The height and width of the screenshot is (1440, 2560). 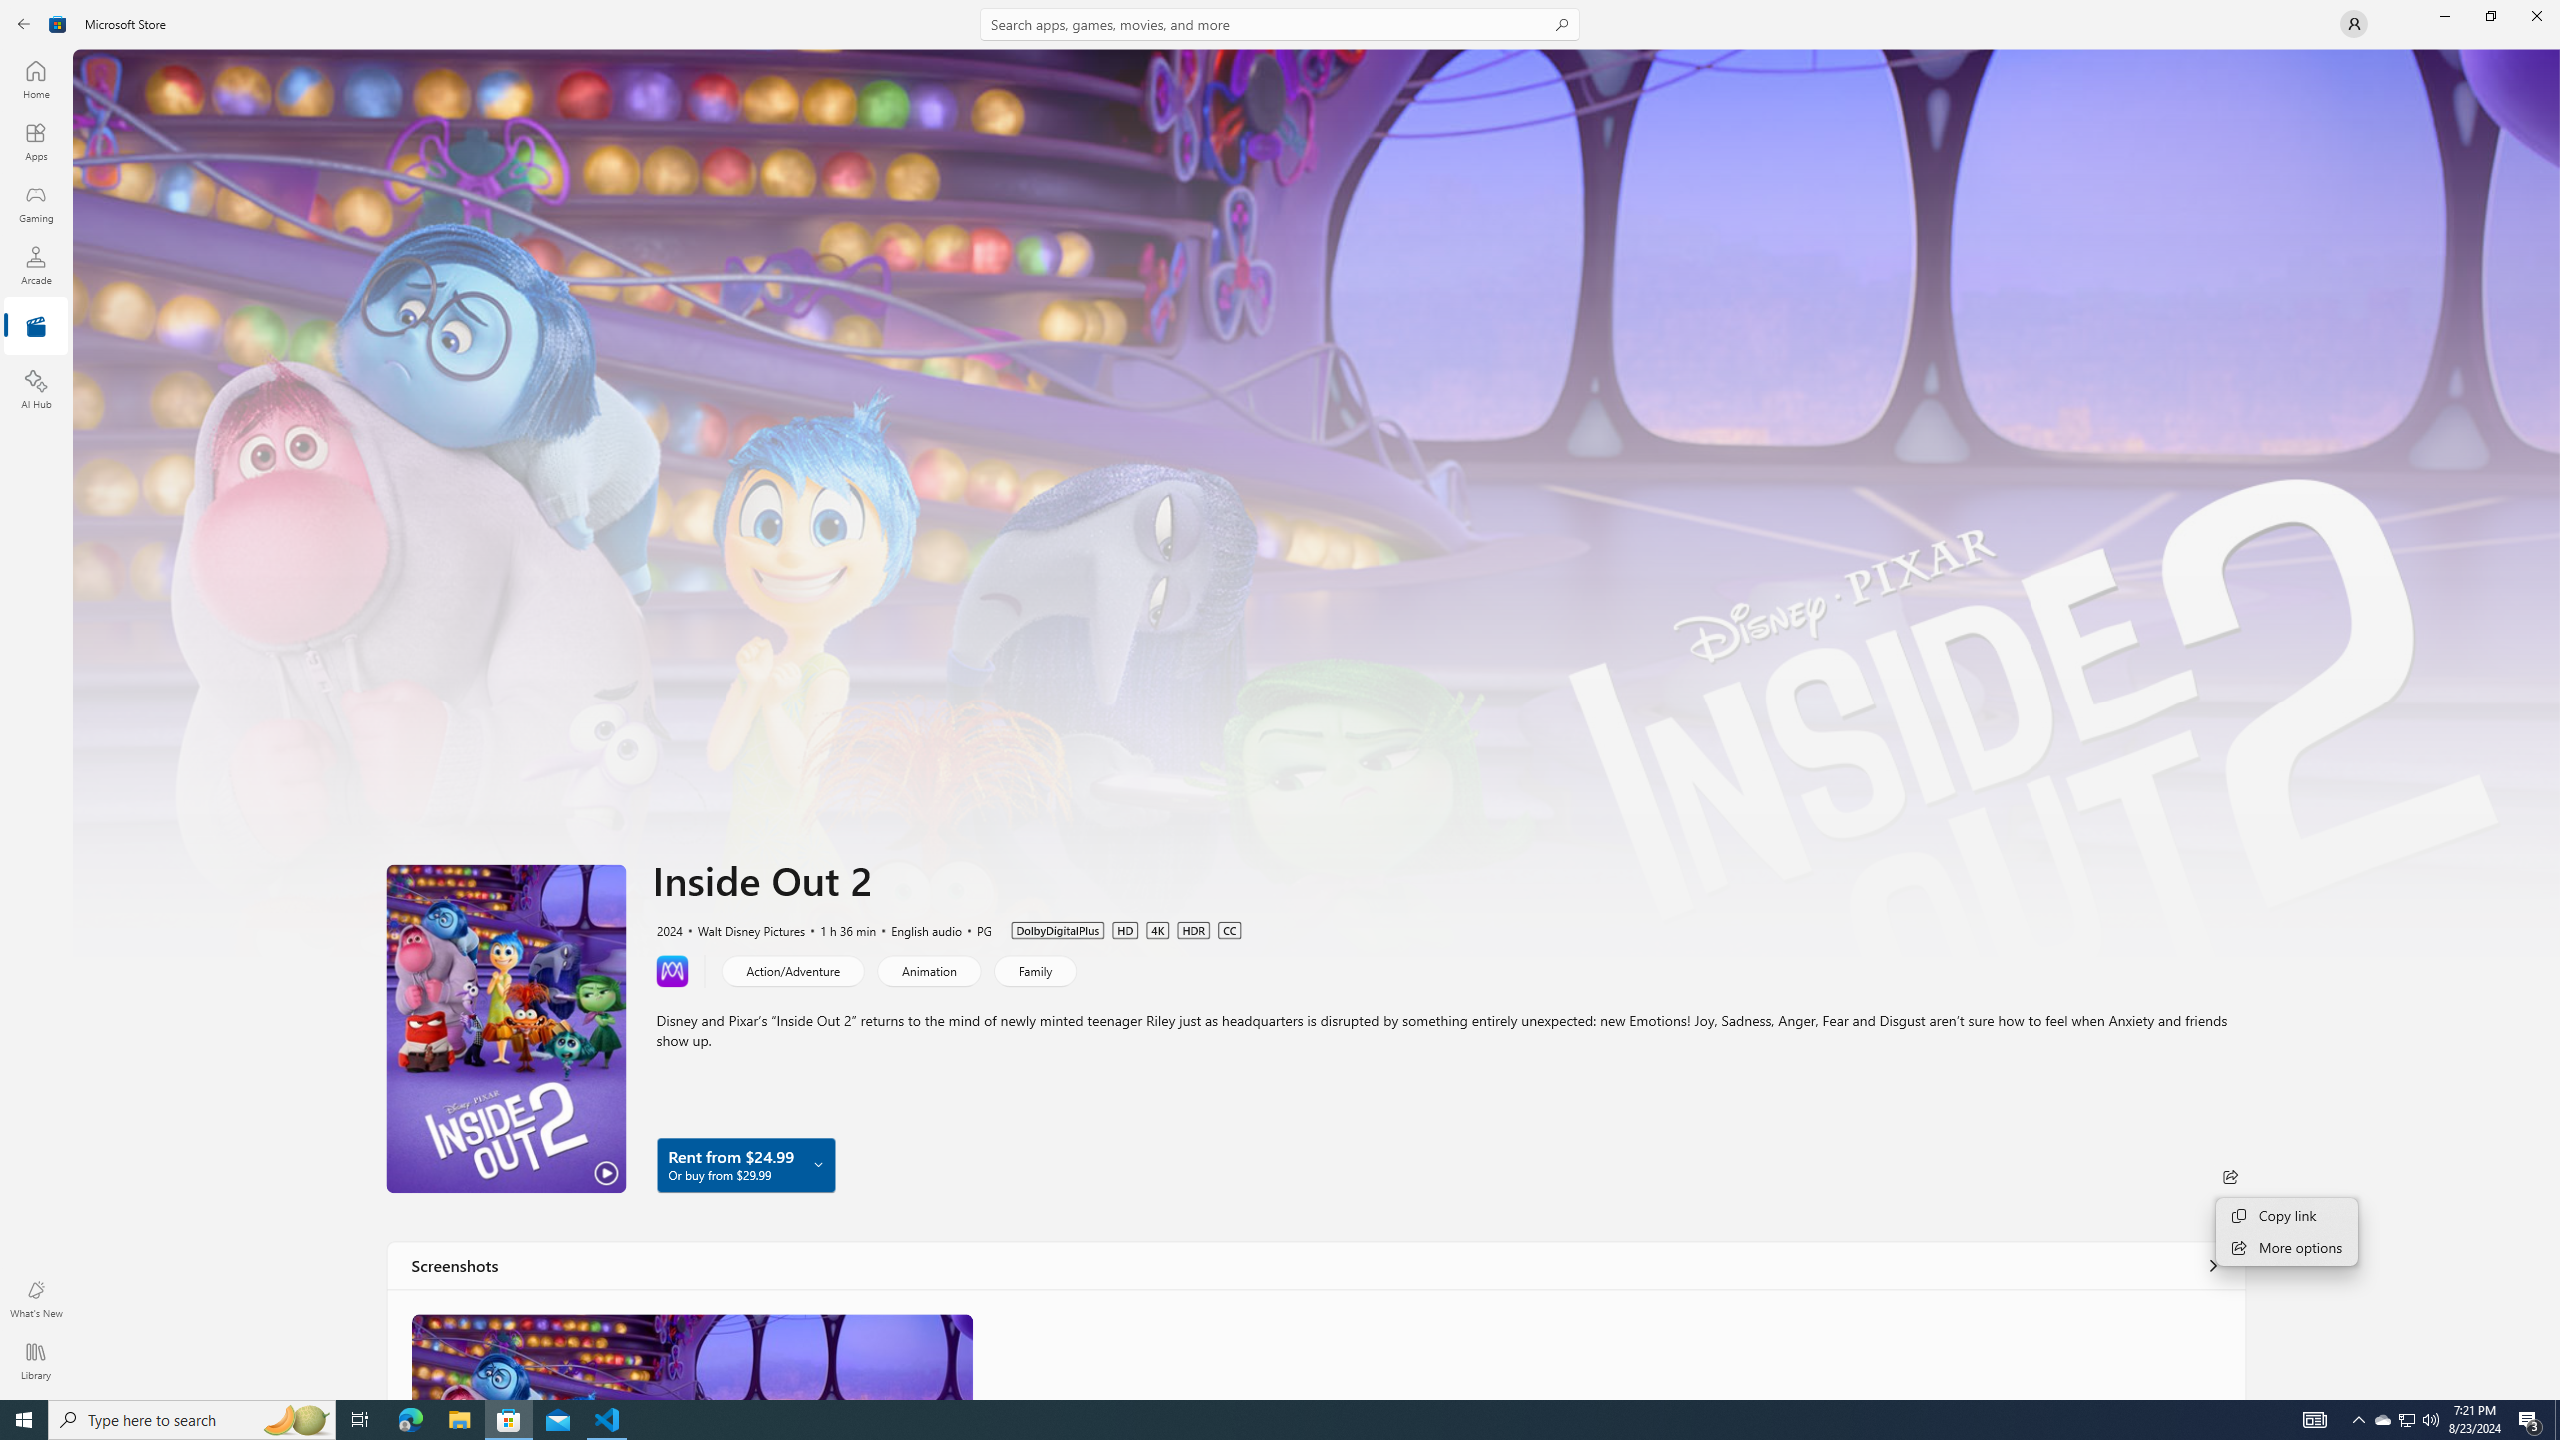 What do you see at coordinates (1034, 970) in the screenshot?
I see `Family` at bounding box center [1034, 970].